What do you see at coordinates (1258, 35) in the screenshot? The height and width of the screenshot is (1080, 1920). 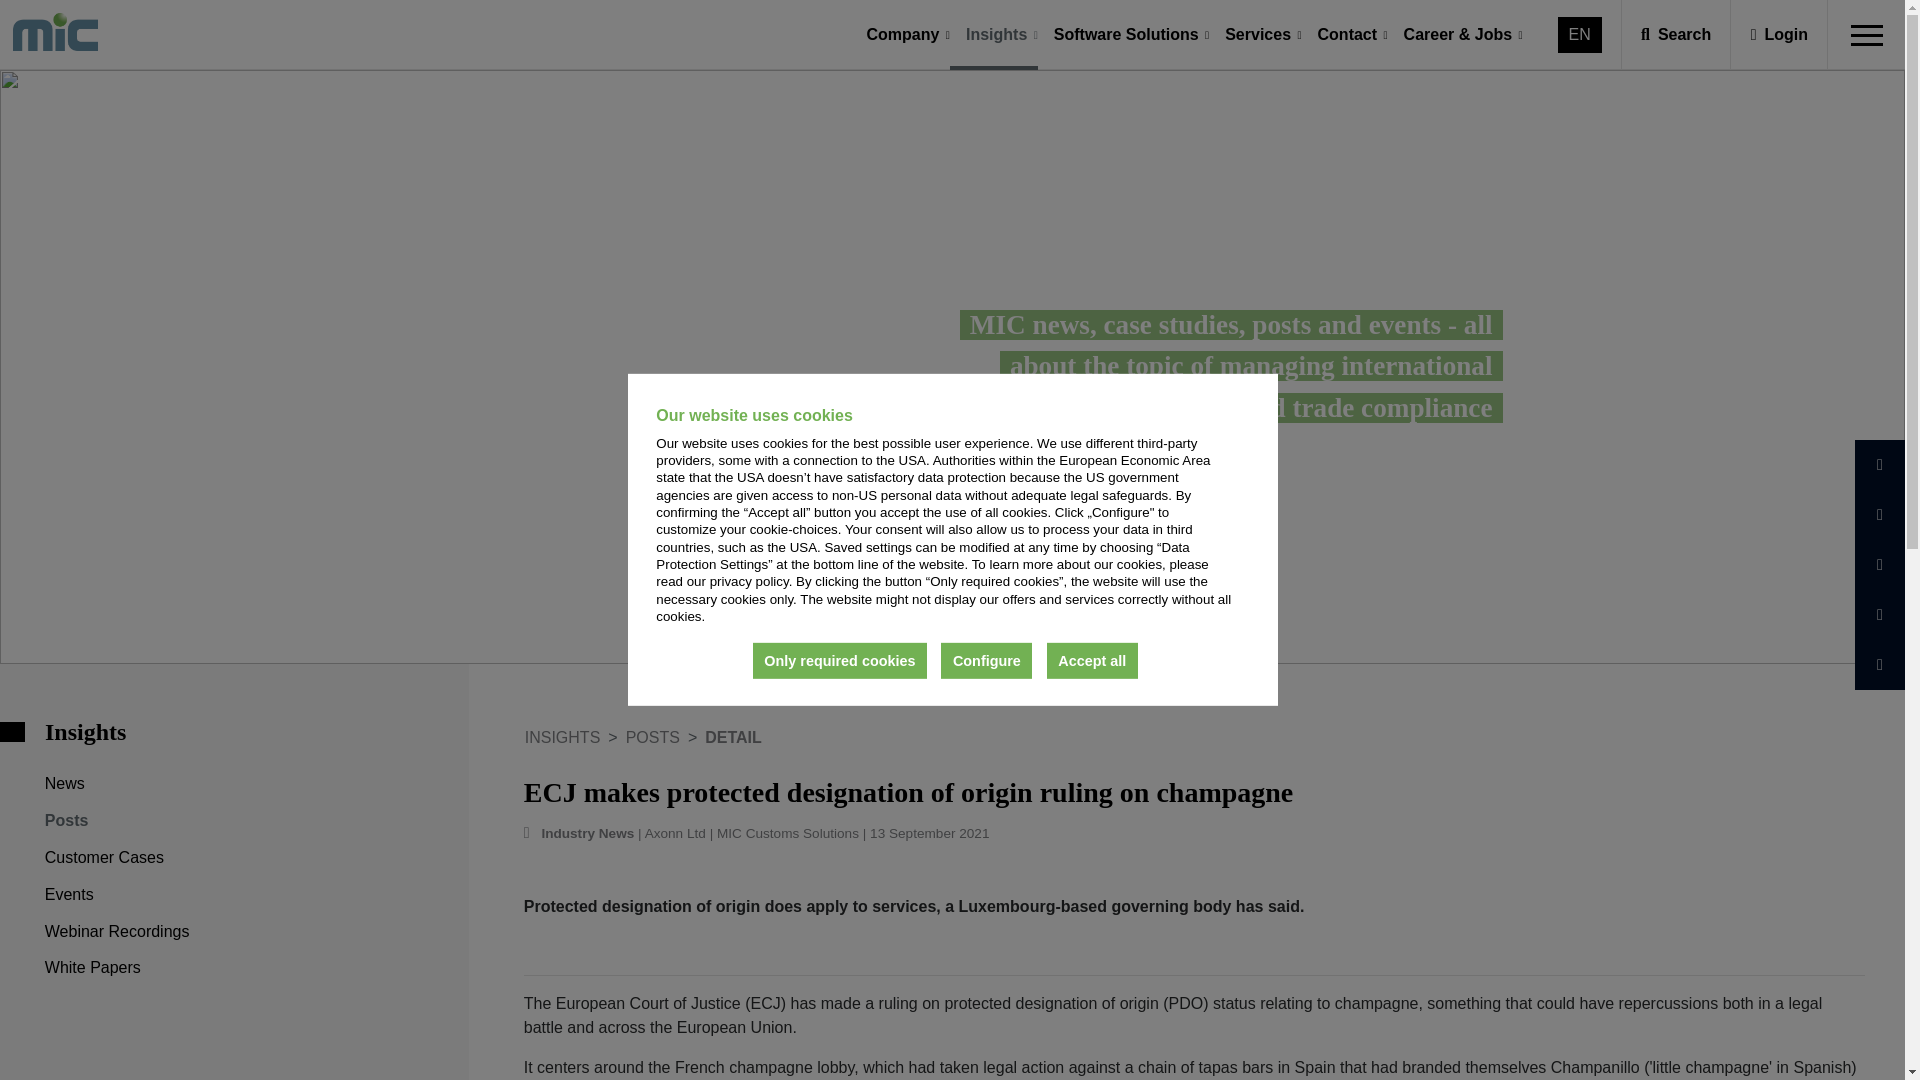 I see `Services` at bounding box center [1258, 35].